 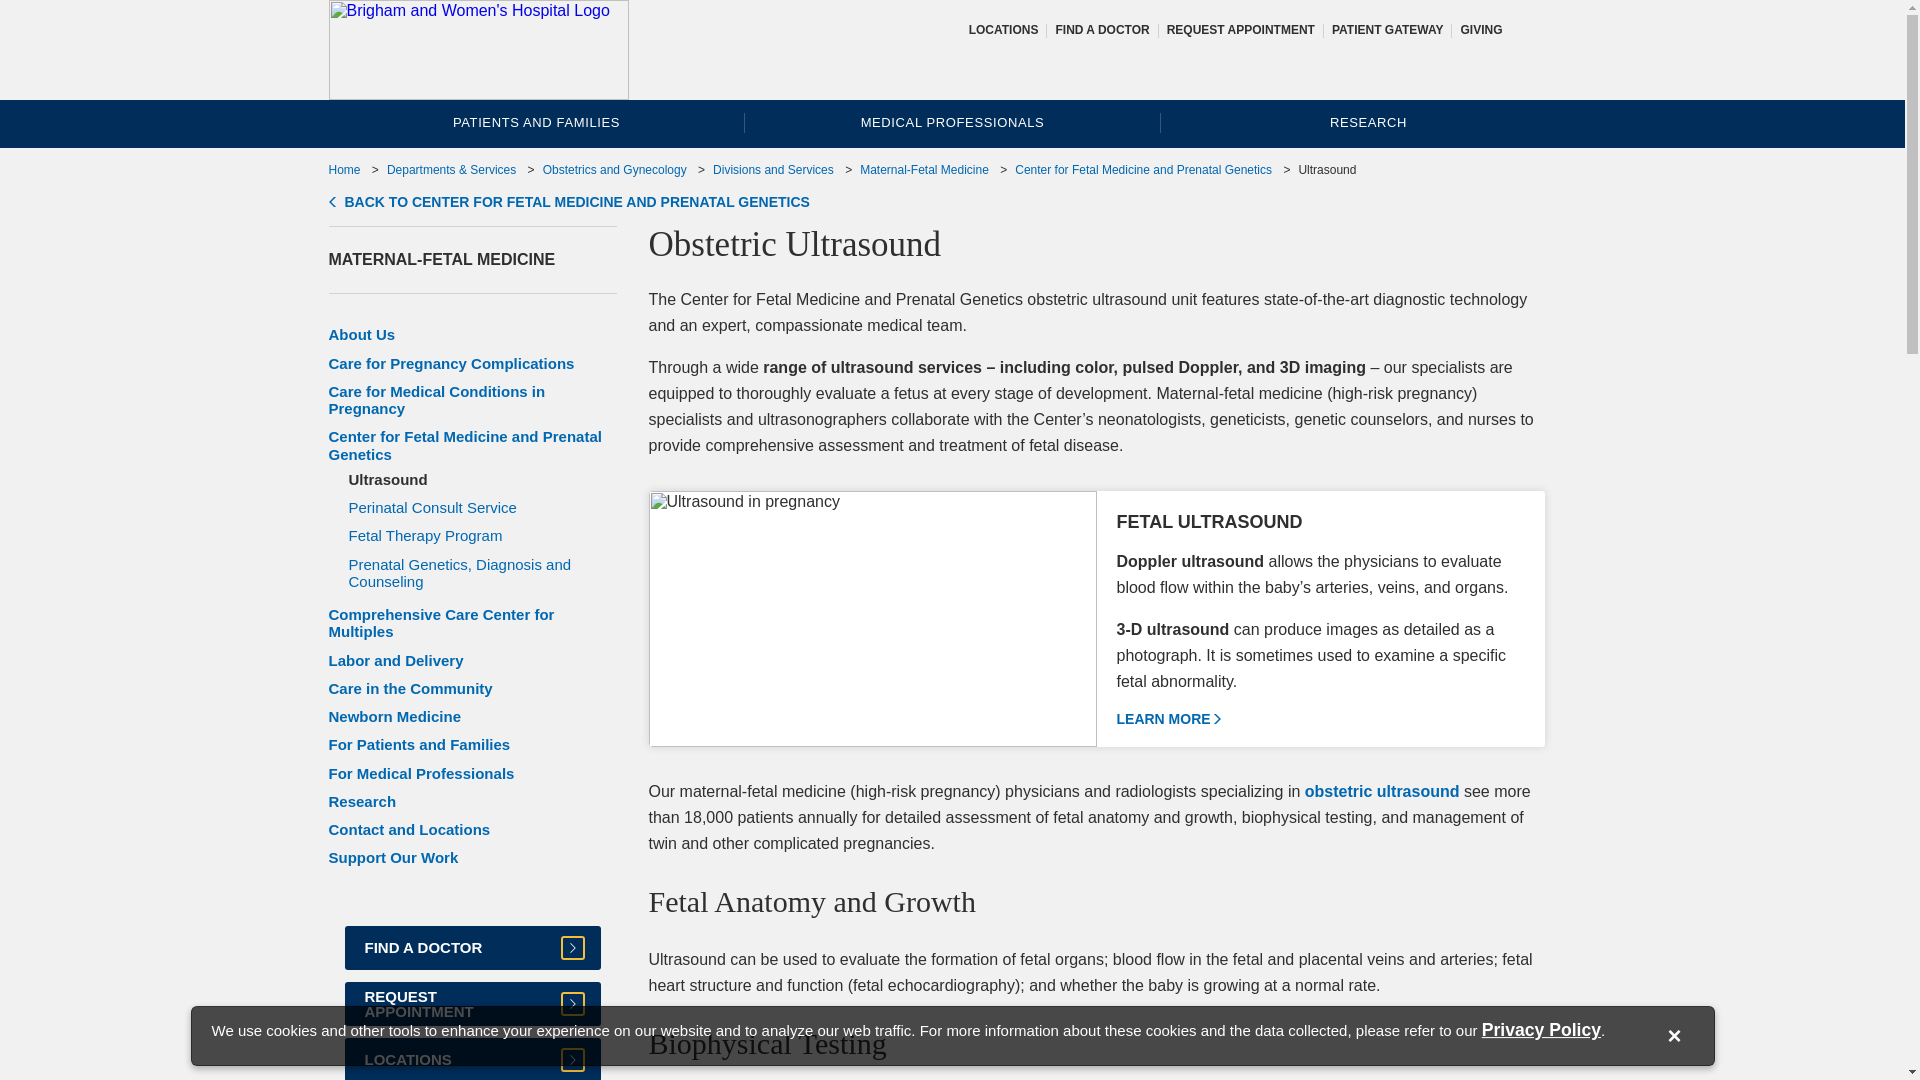 What do you see at coordinates (536, 123) in the screenshot?
I see `Information for Patients and Families` at bounding box center [536, 123].